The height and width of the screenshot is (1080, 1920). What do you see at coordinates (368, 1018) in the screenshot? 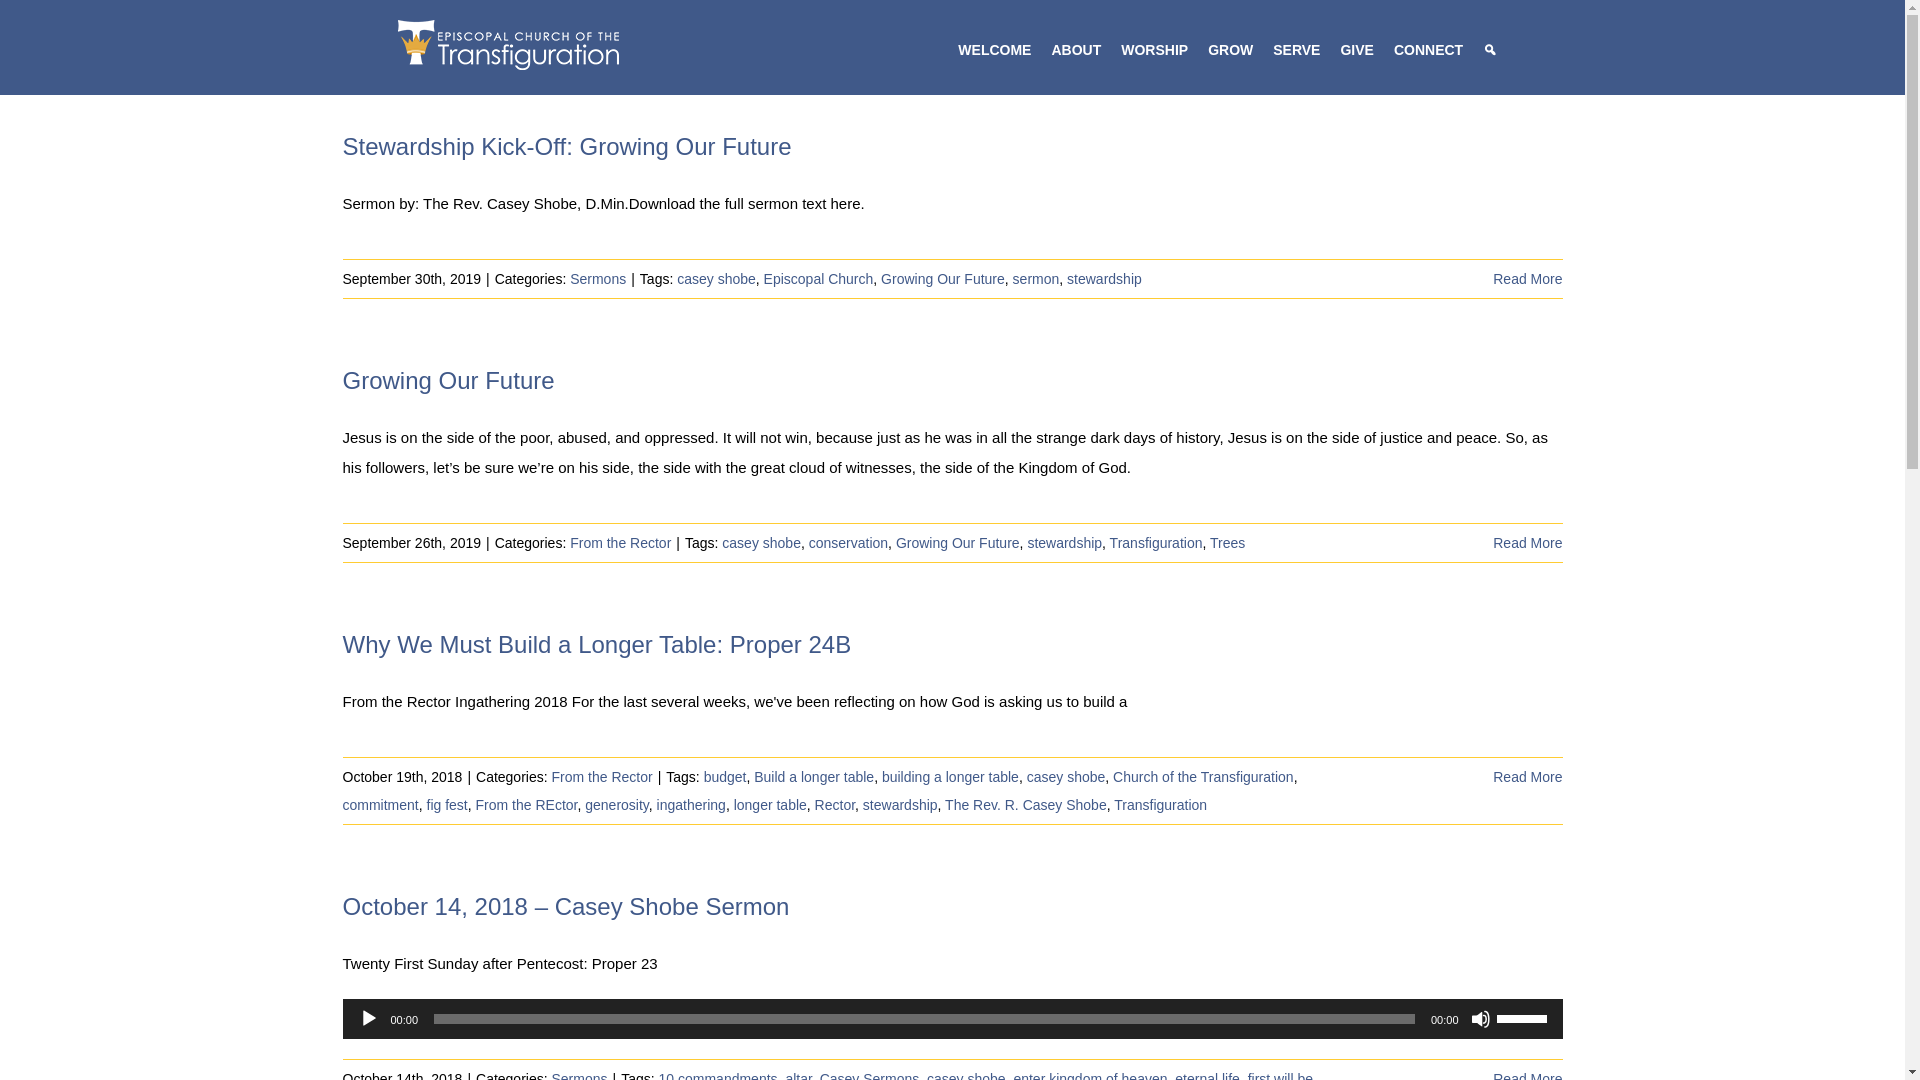
I see `Play` at bounding box center [368, 1018].